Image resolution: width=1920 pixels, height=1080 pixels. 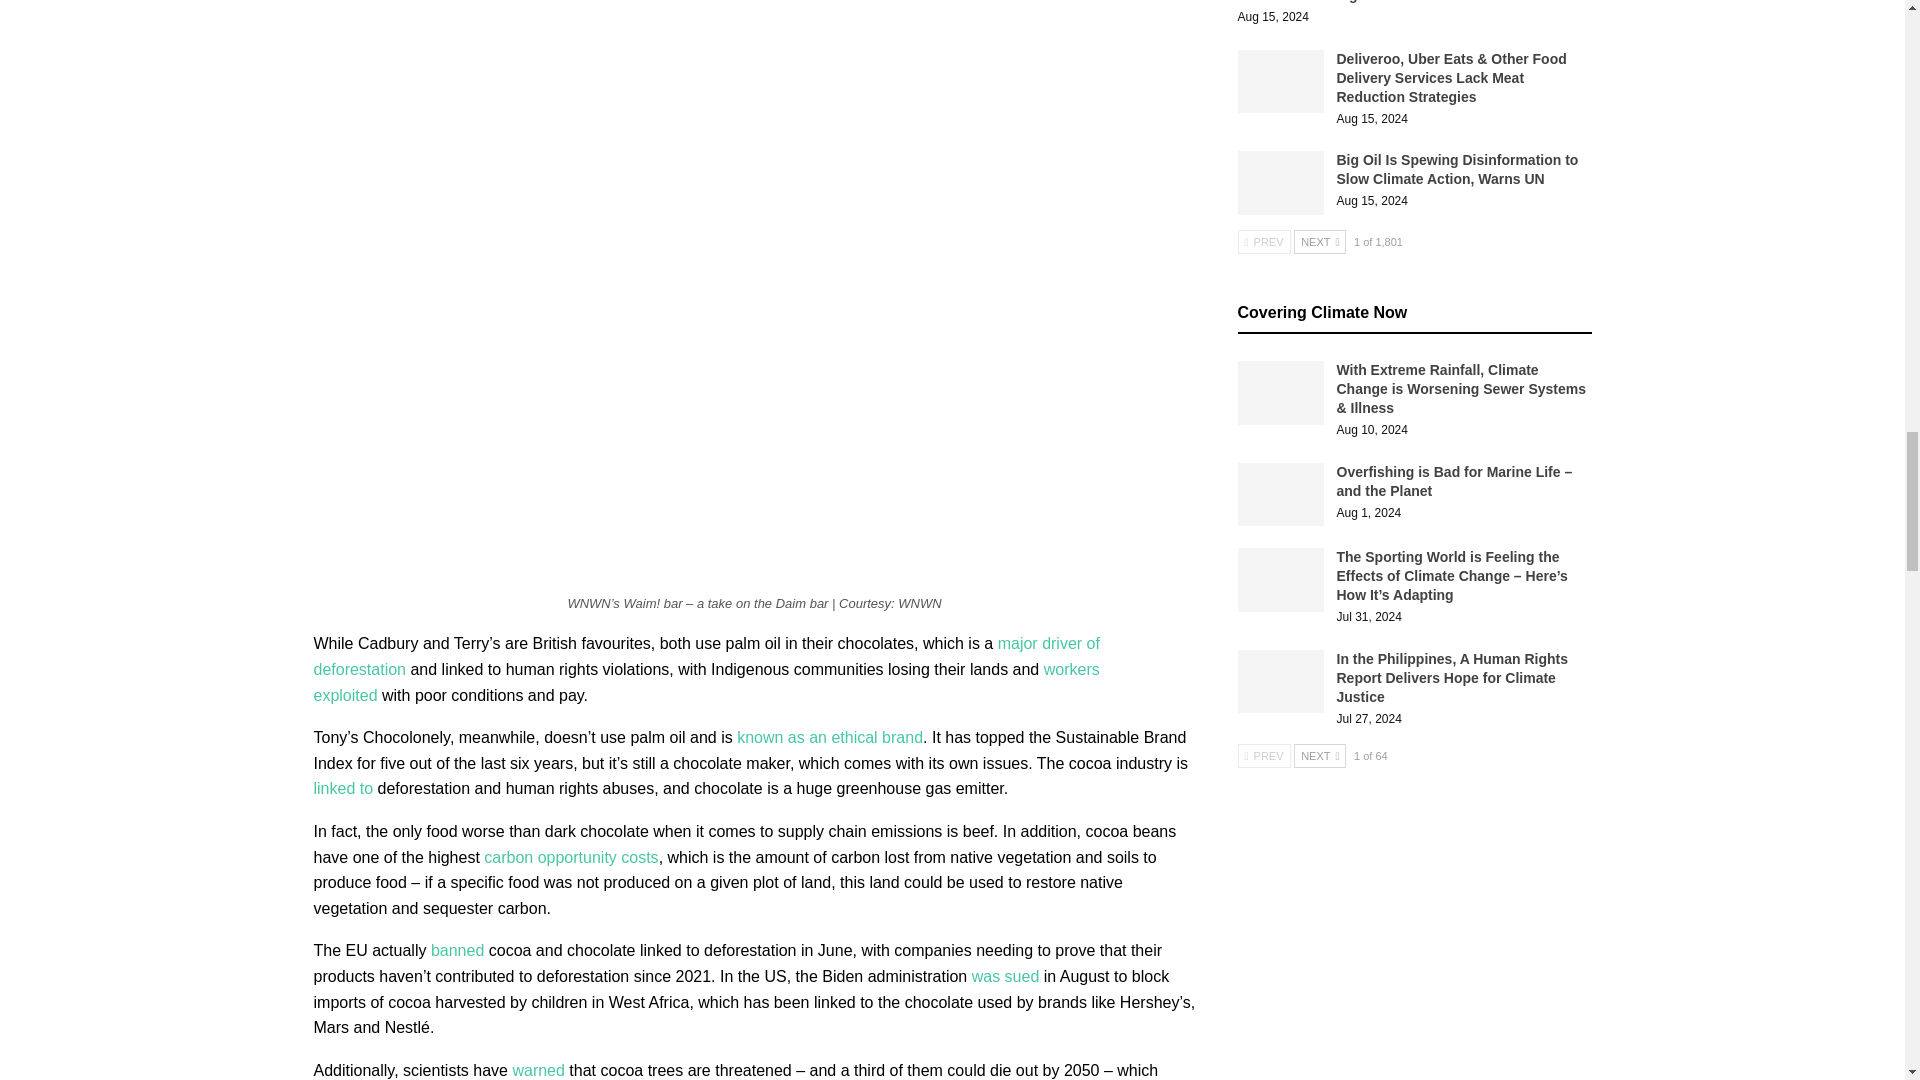 I want to click on major driver of deforestation, so click(x=707, y=656).